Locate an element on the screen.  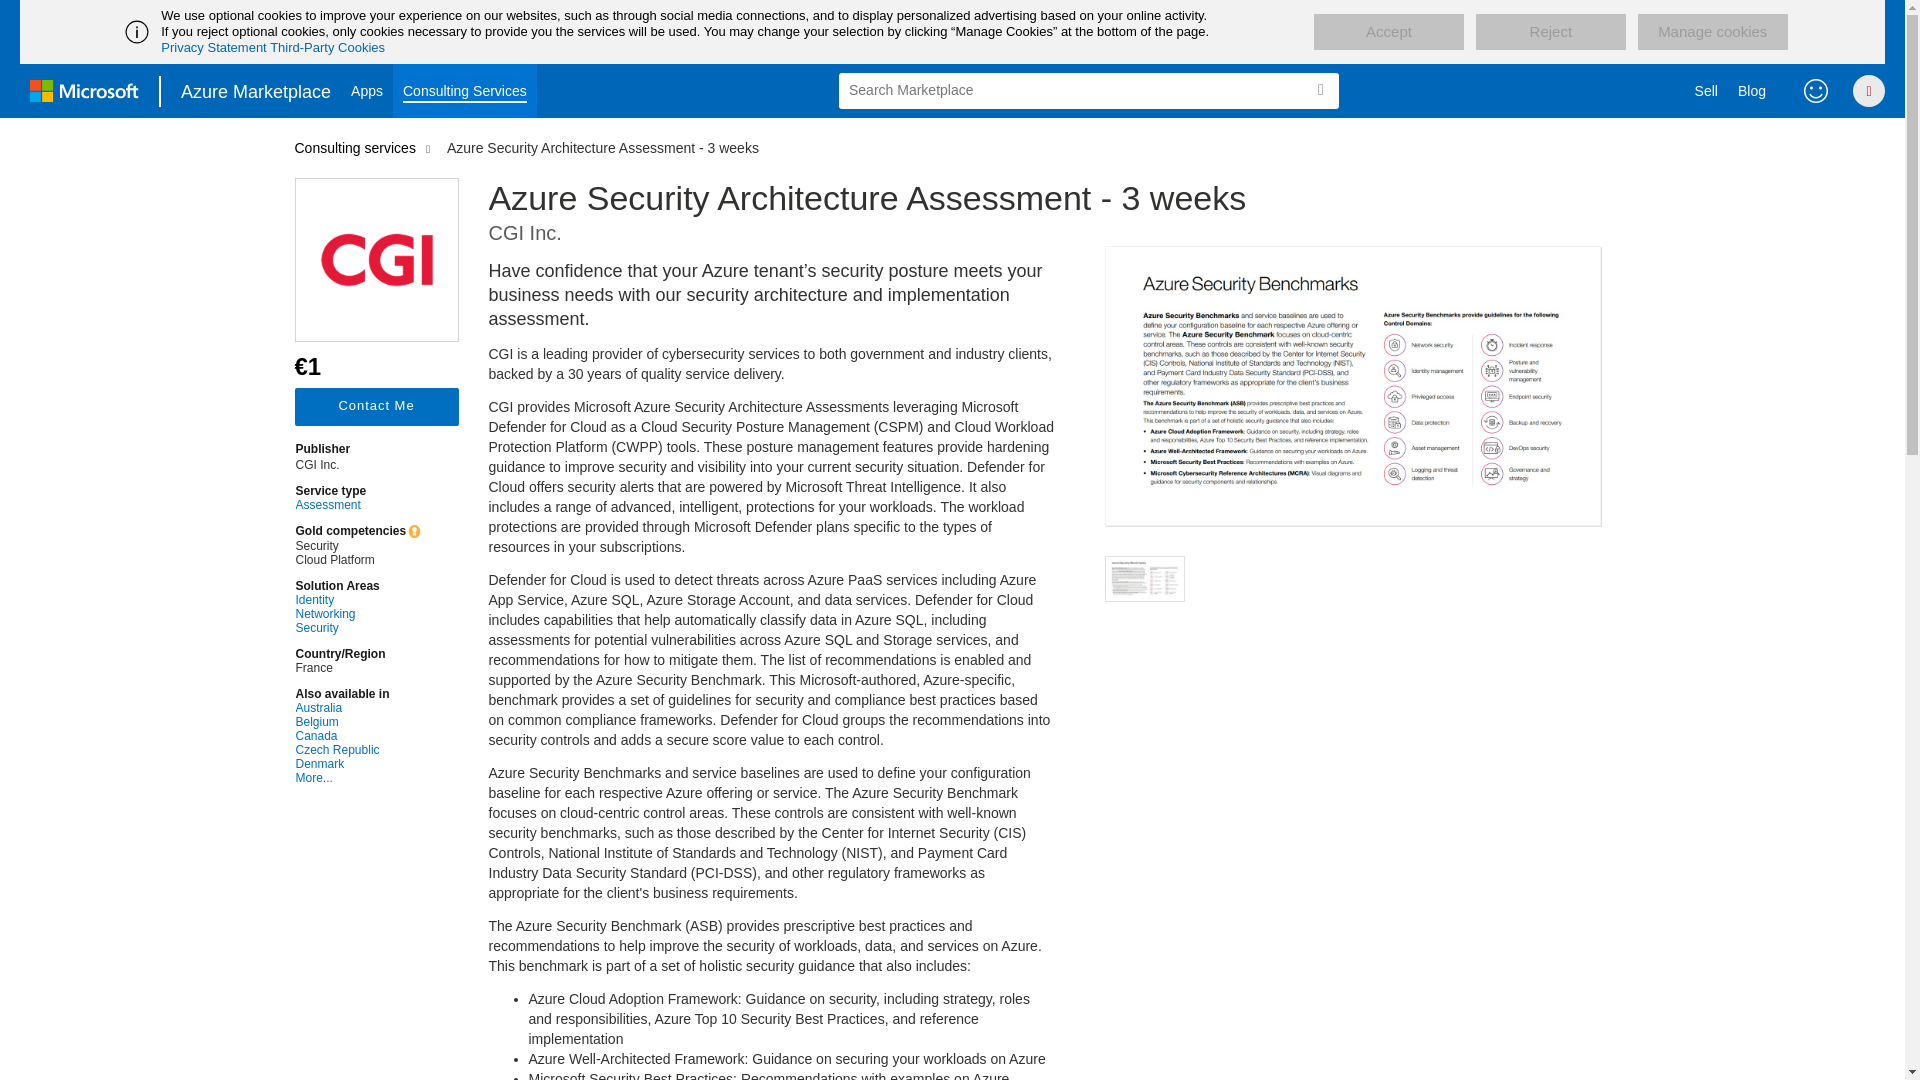
Feedback is located at coordinates (1816, 90).